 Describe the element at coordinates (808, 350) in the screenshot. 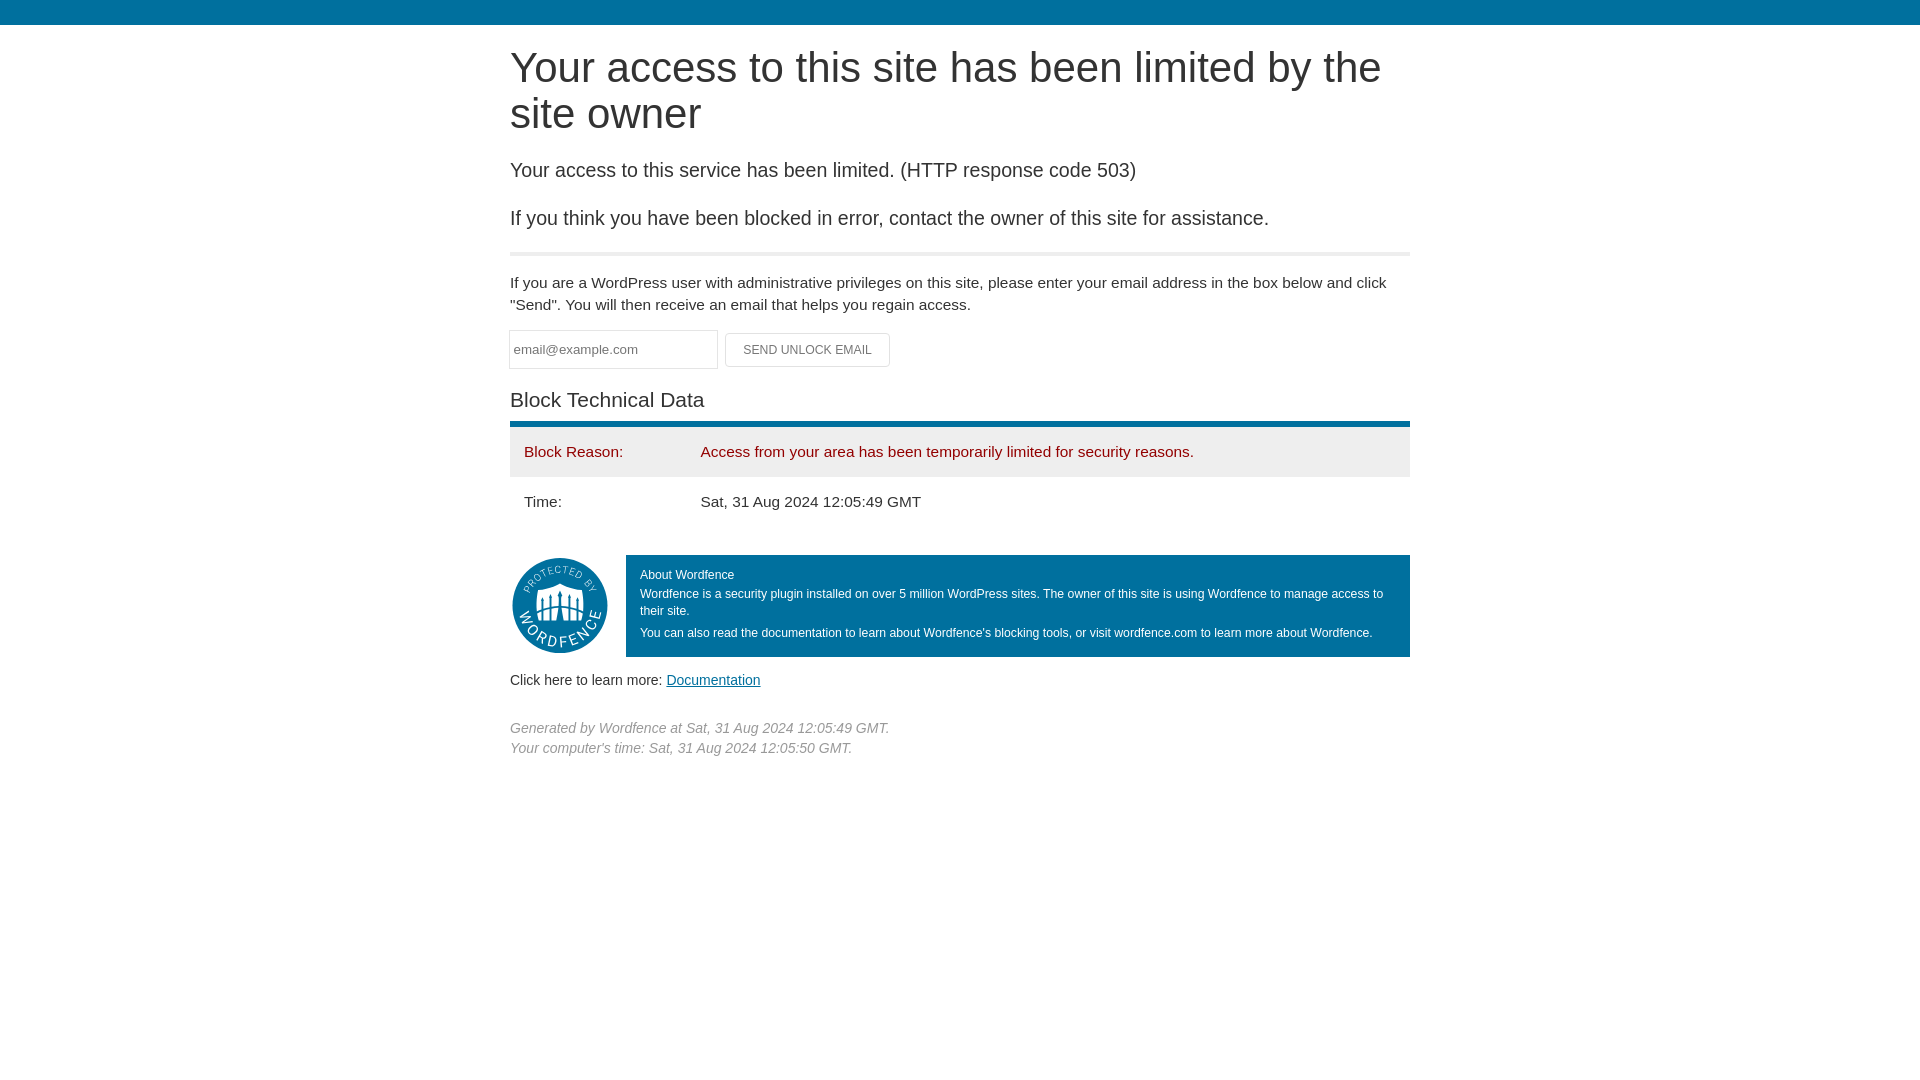

I see `Send Unlock Email` at that location.